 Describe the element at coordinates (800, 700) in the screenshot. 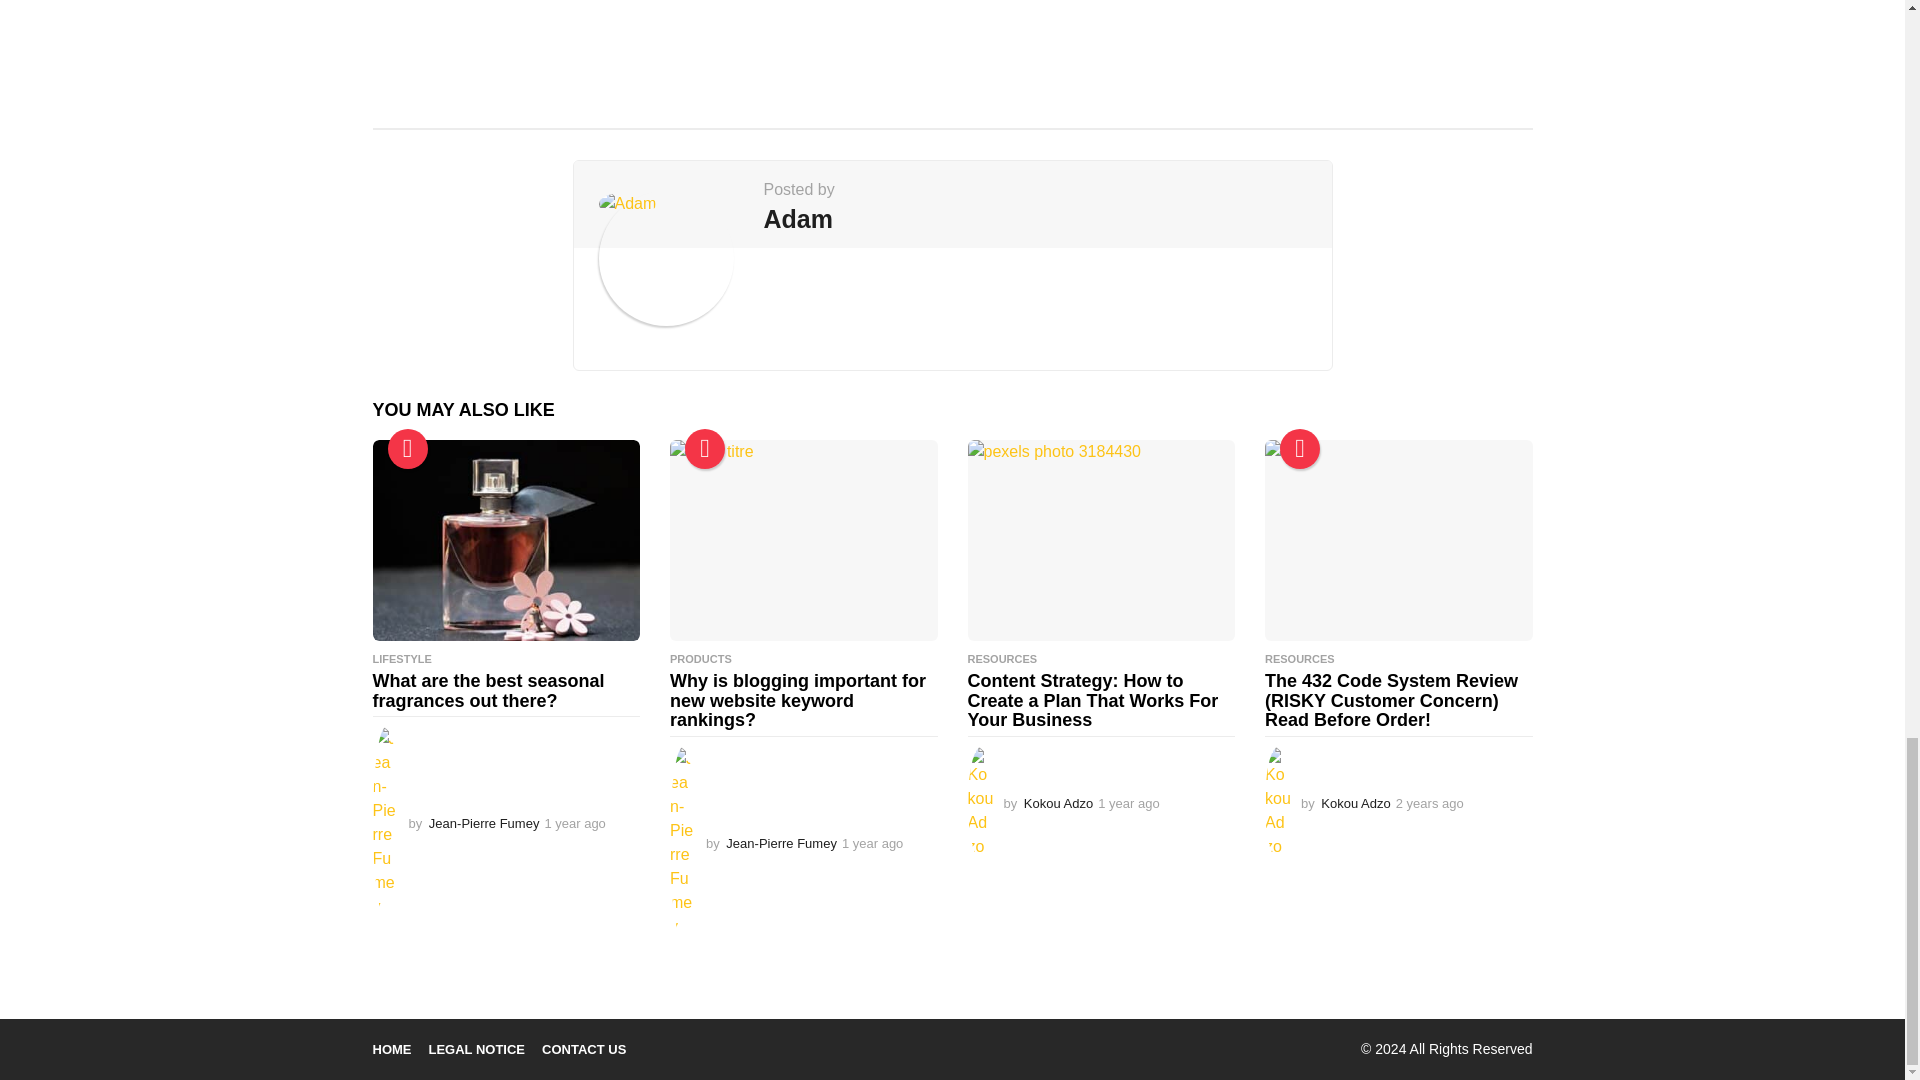

I see `Why is blogging important for  new website keyword rankings?` at that location.